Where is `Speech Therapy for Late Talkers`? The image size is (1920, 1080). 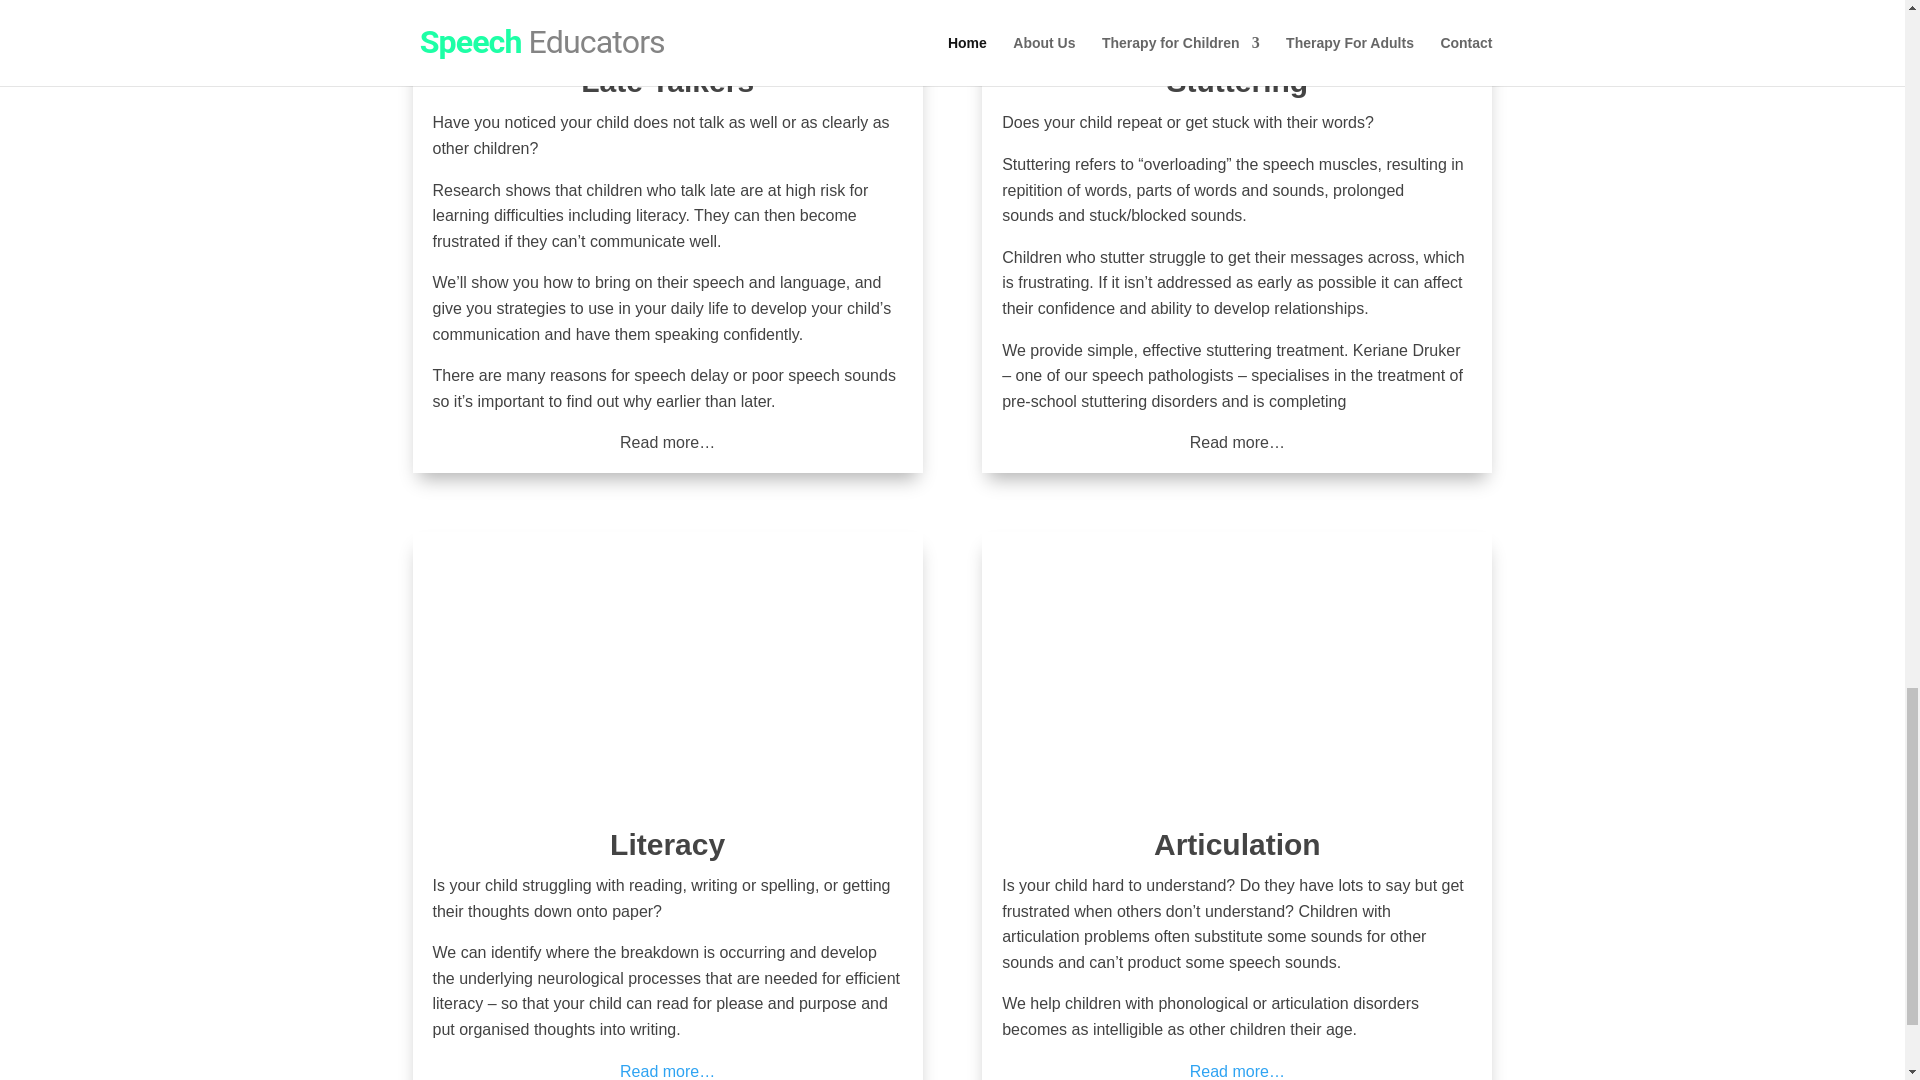 Speech Therapy for Late Talkers is located at coordinates (667, 442).